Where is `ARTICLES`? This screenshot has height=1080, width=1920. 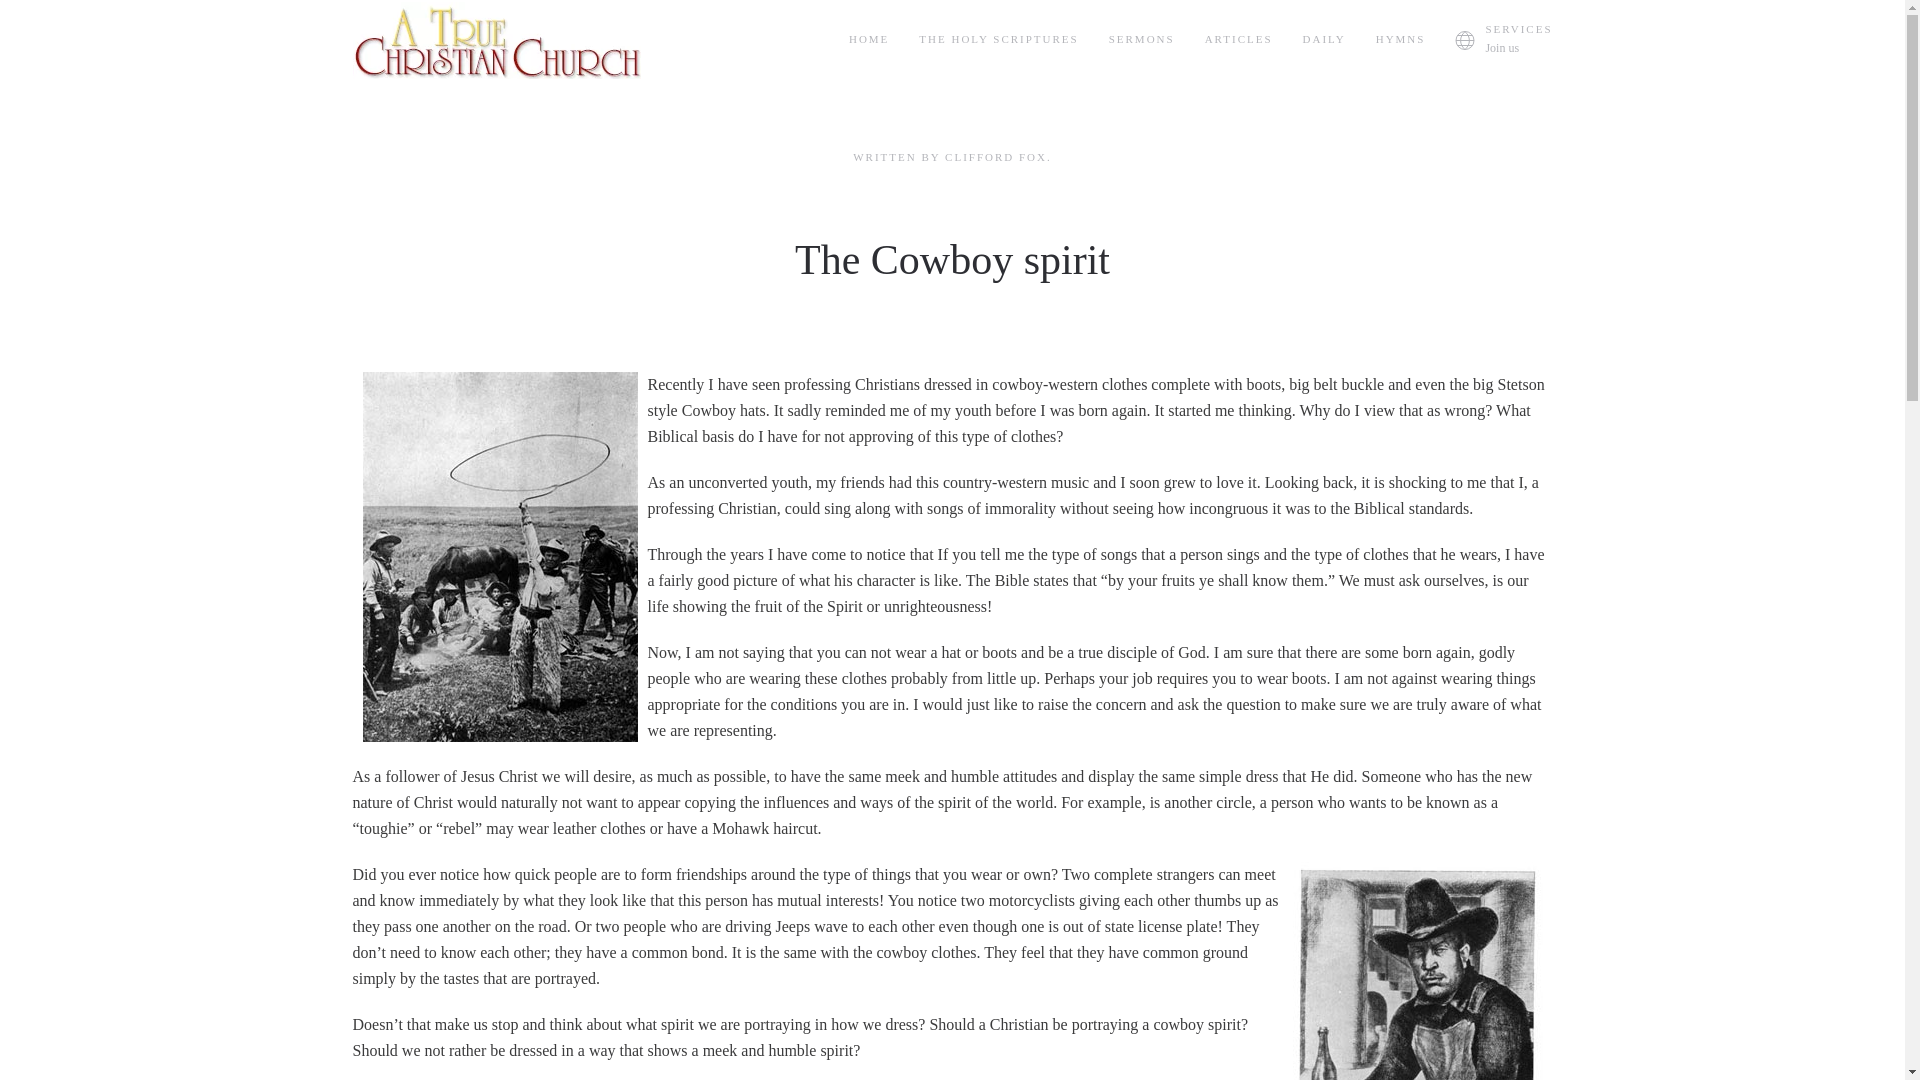 ARTICLES is located at coordinates (1238, 40).